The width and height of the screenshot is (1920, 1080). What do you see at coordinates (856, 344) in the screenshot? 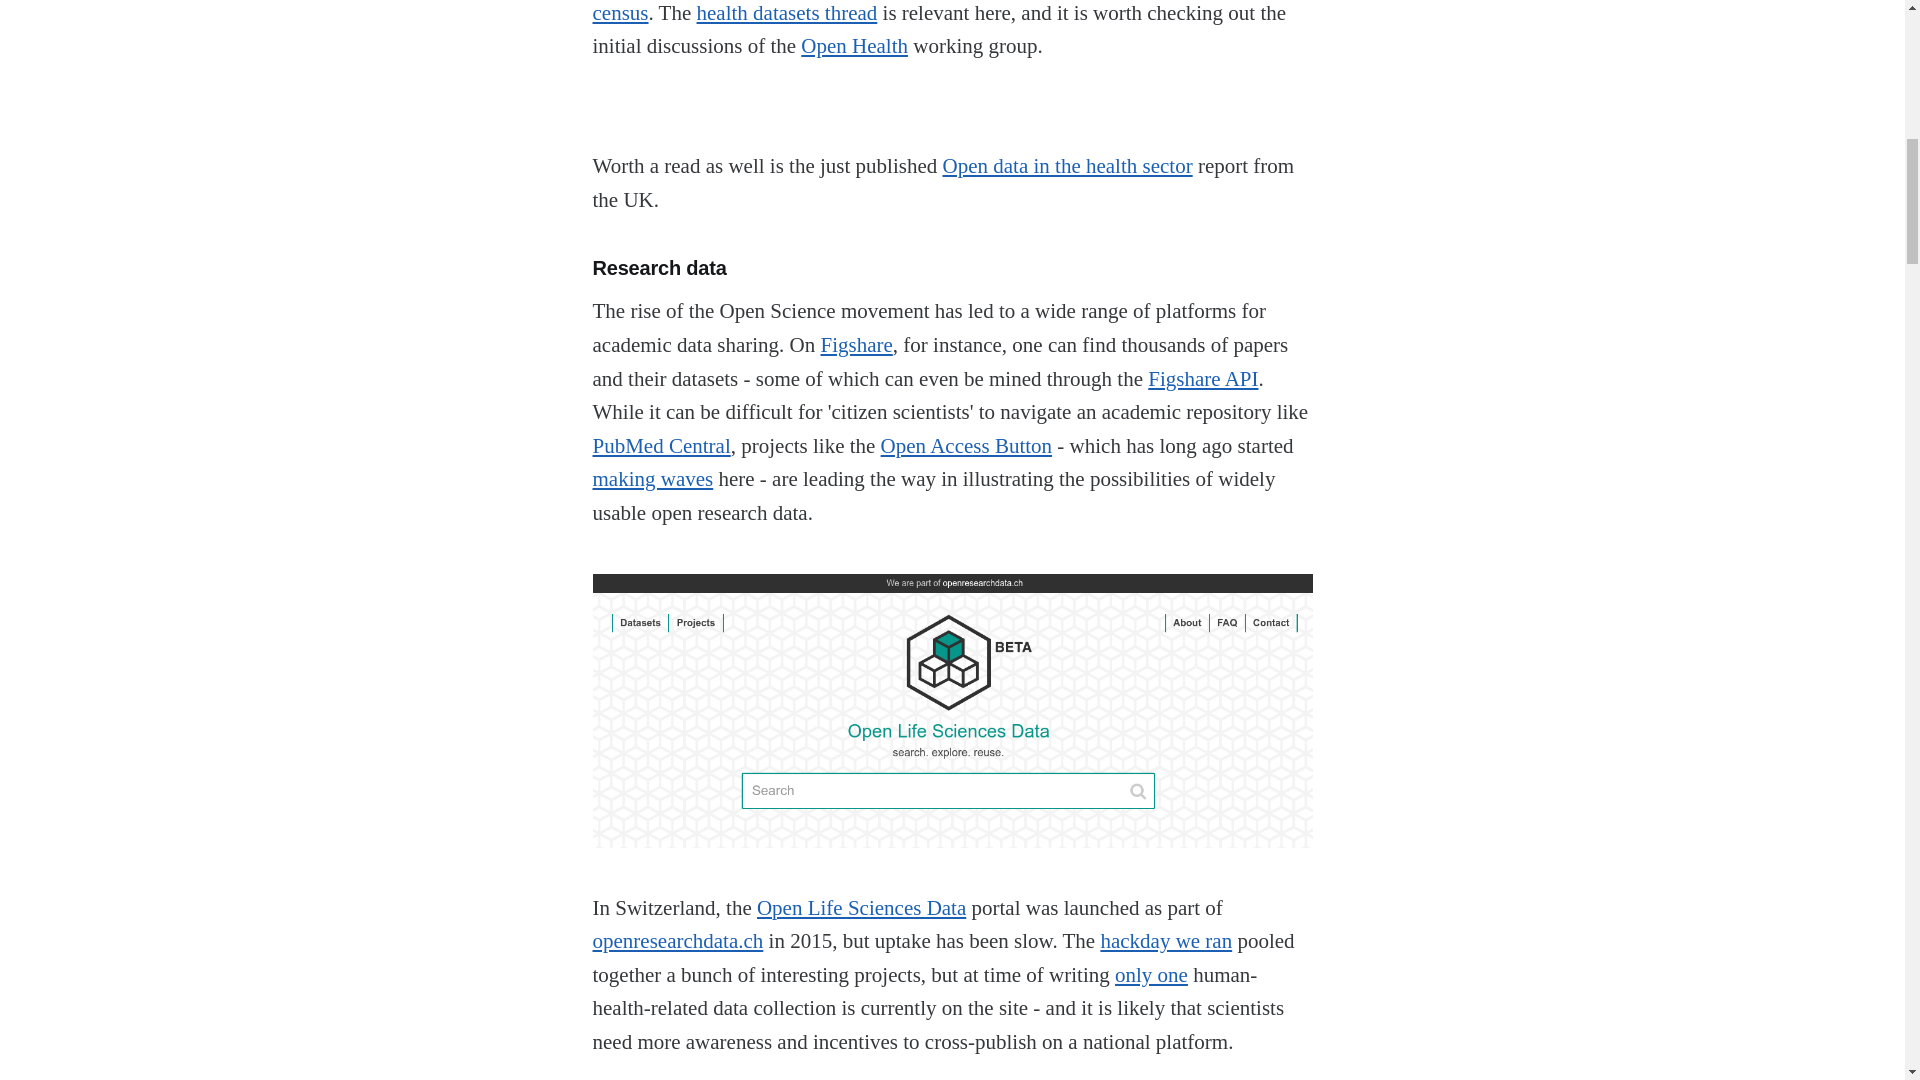
I see `Figshare` at bounding box center [856, 344].